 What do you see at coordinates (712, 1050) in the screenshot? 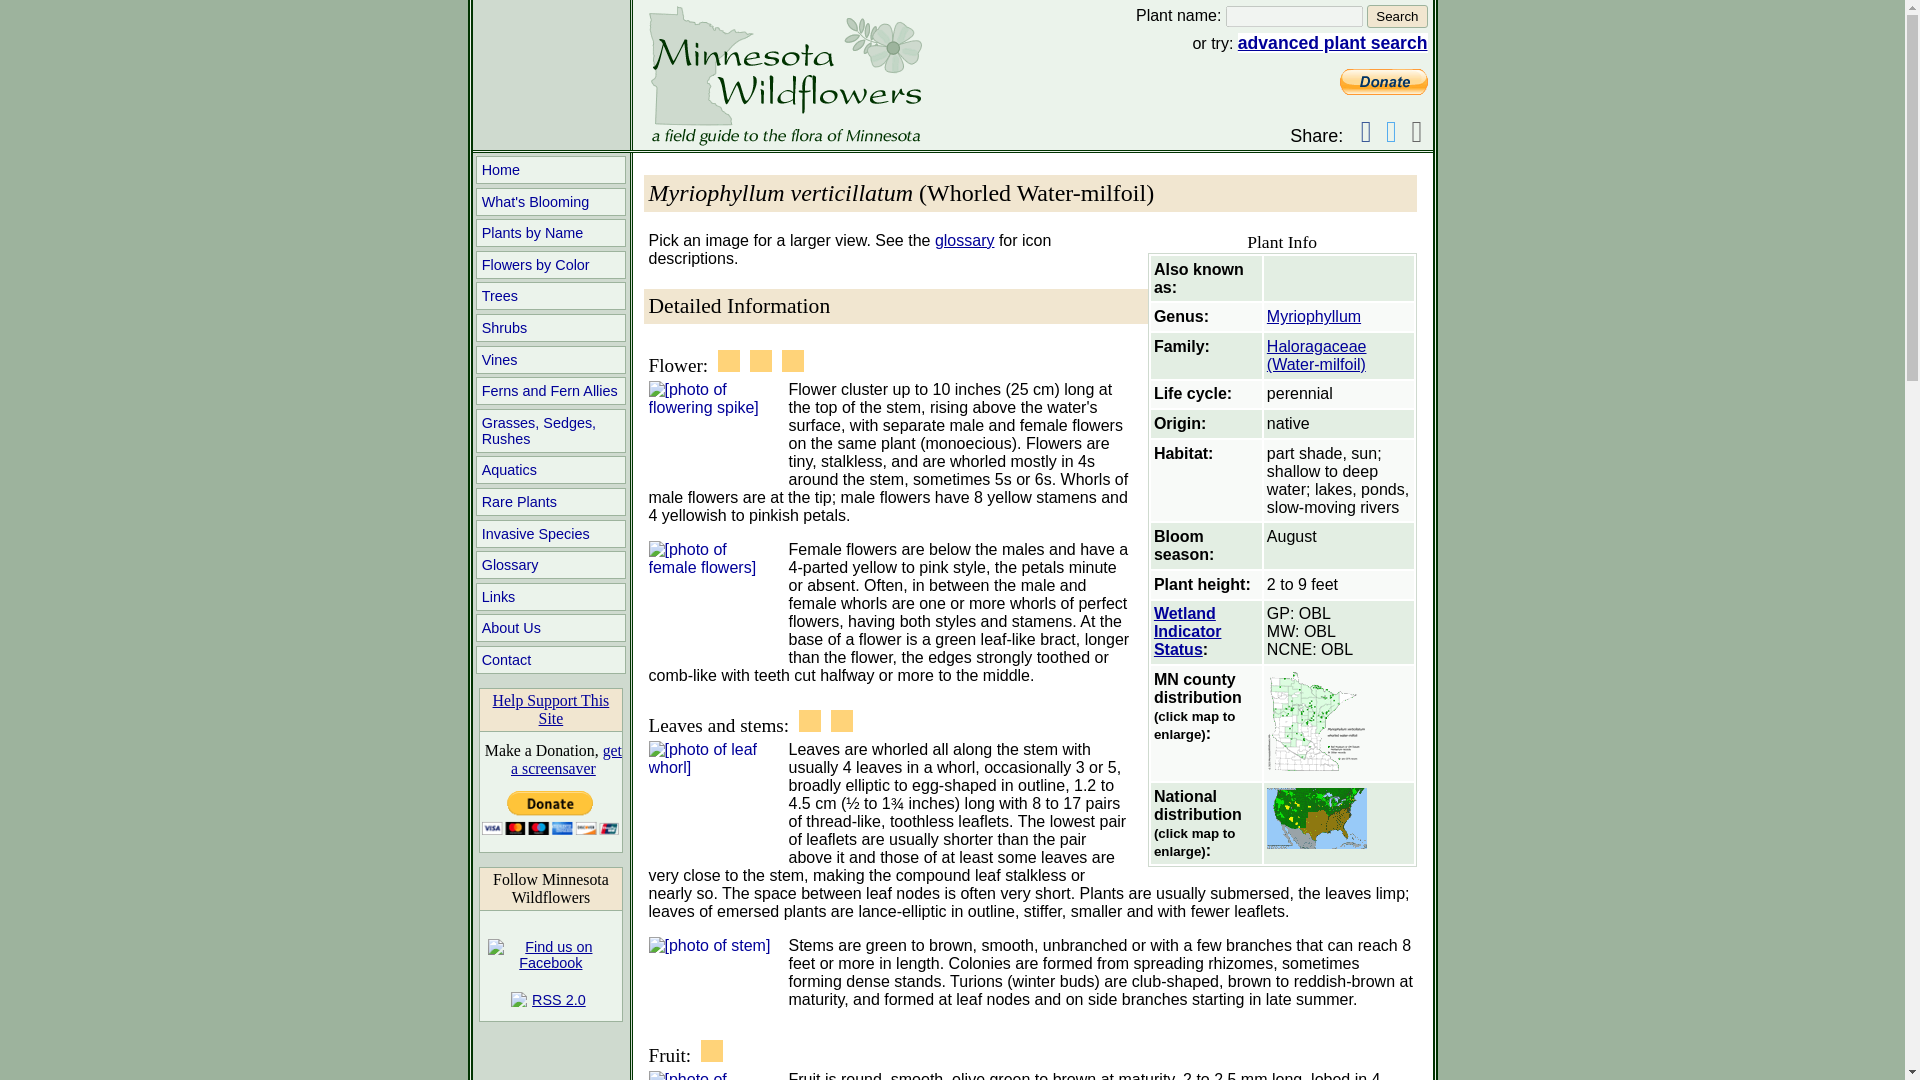
I see `Fruit type: seed without plume` at bounding box center [712, 1050].